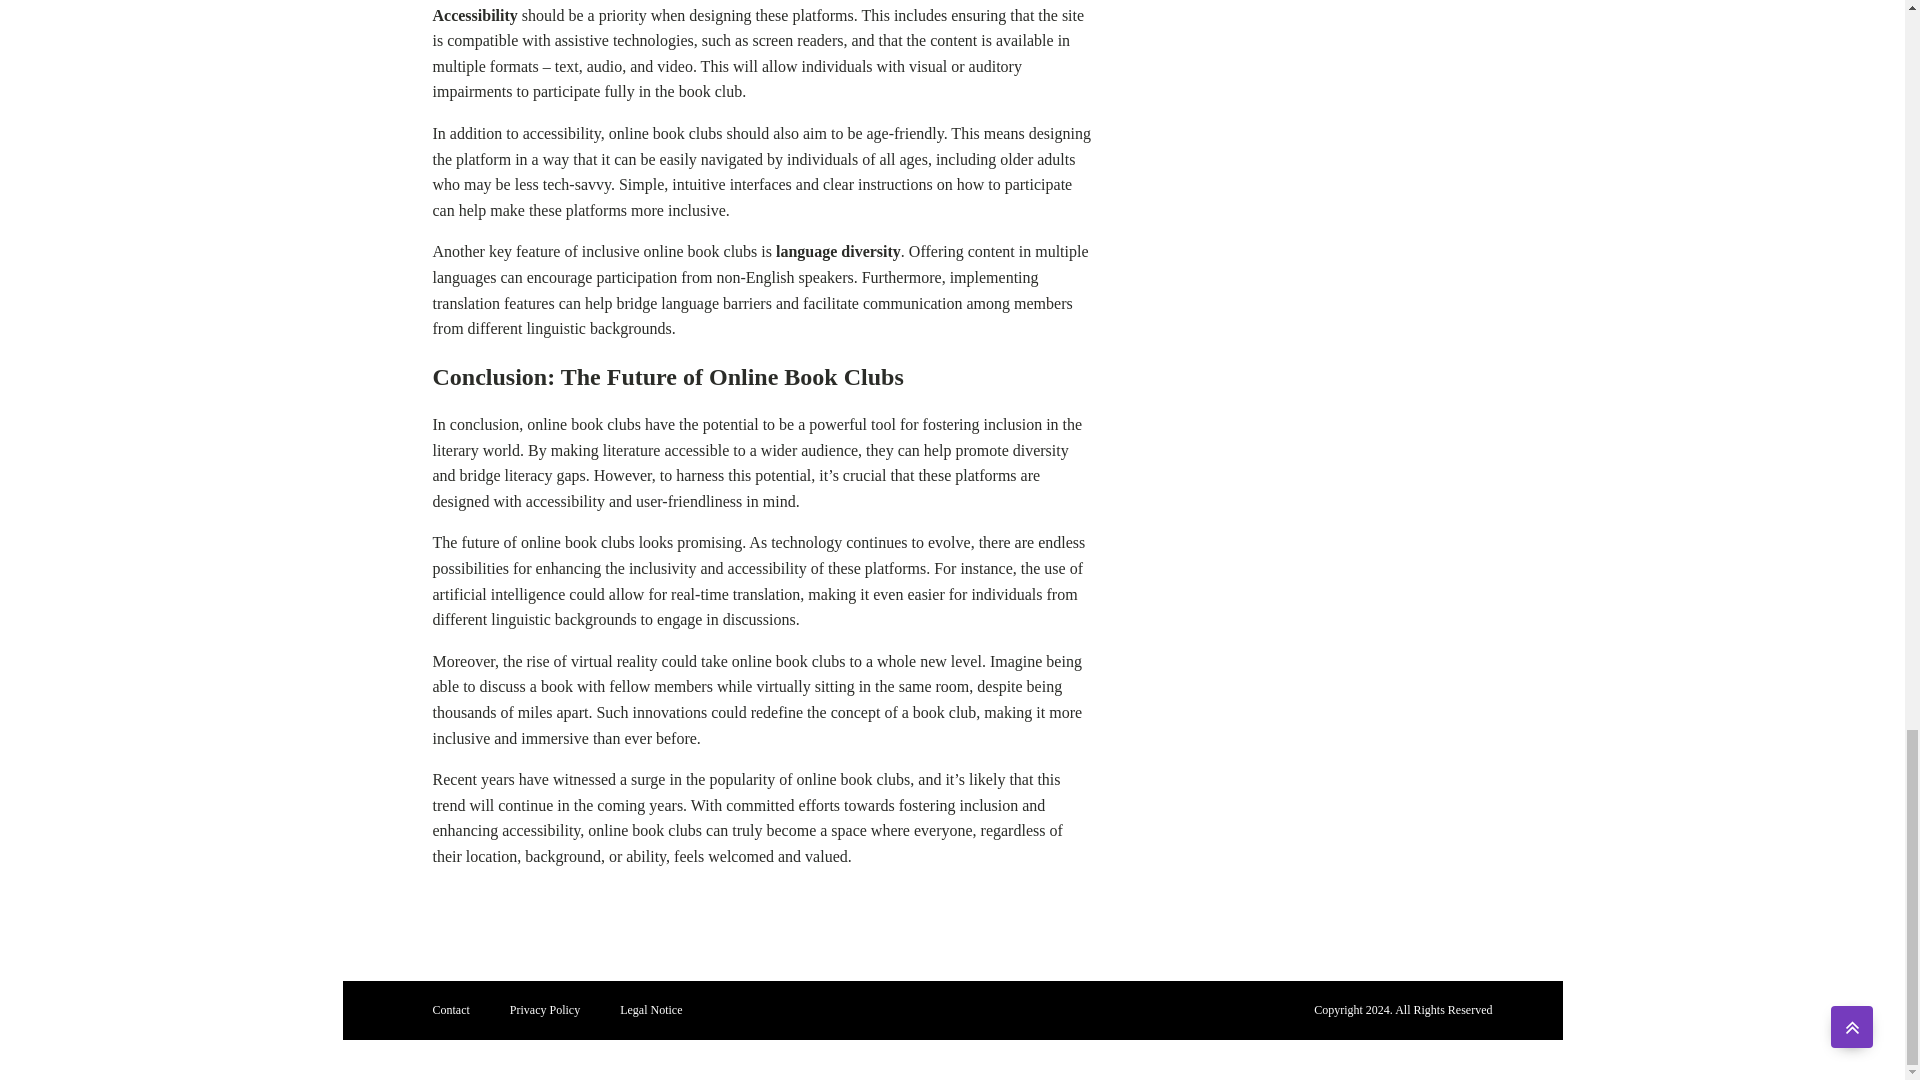 Image resolution: width=1920 pixels, height=1080 pixels. Describe the element at coordinates (450, 1010) in the screenshot. I see `Contact` at that location.